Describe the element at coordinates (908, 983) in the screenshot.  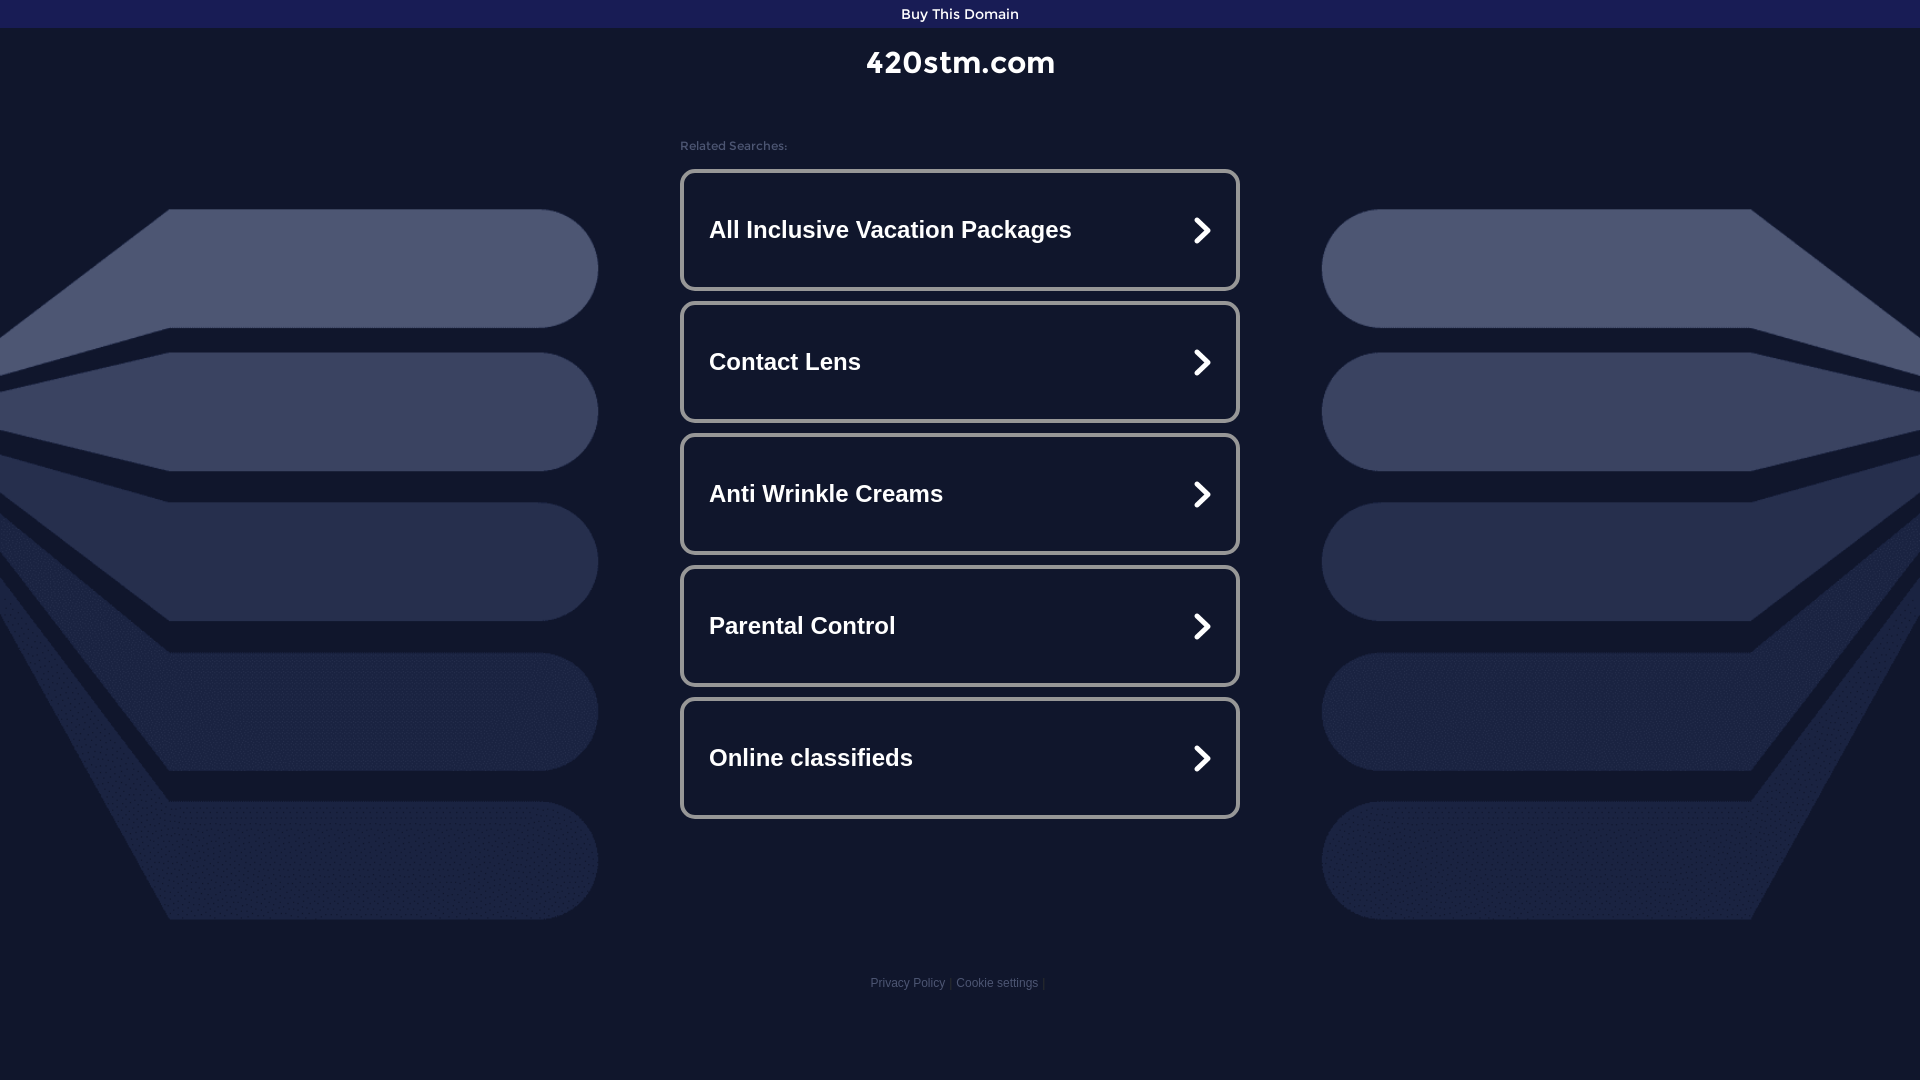
I see `Privacy Policy` at that location.